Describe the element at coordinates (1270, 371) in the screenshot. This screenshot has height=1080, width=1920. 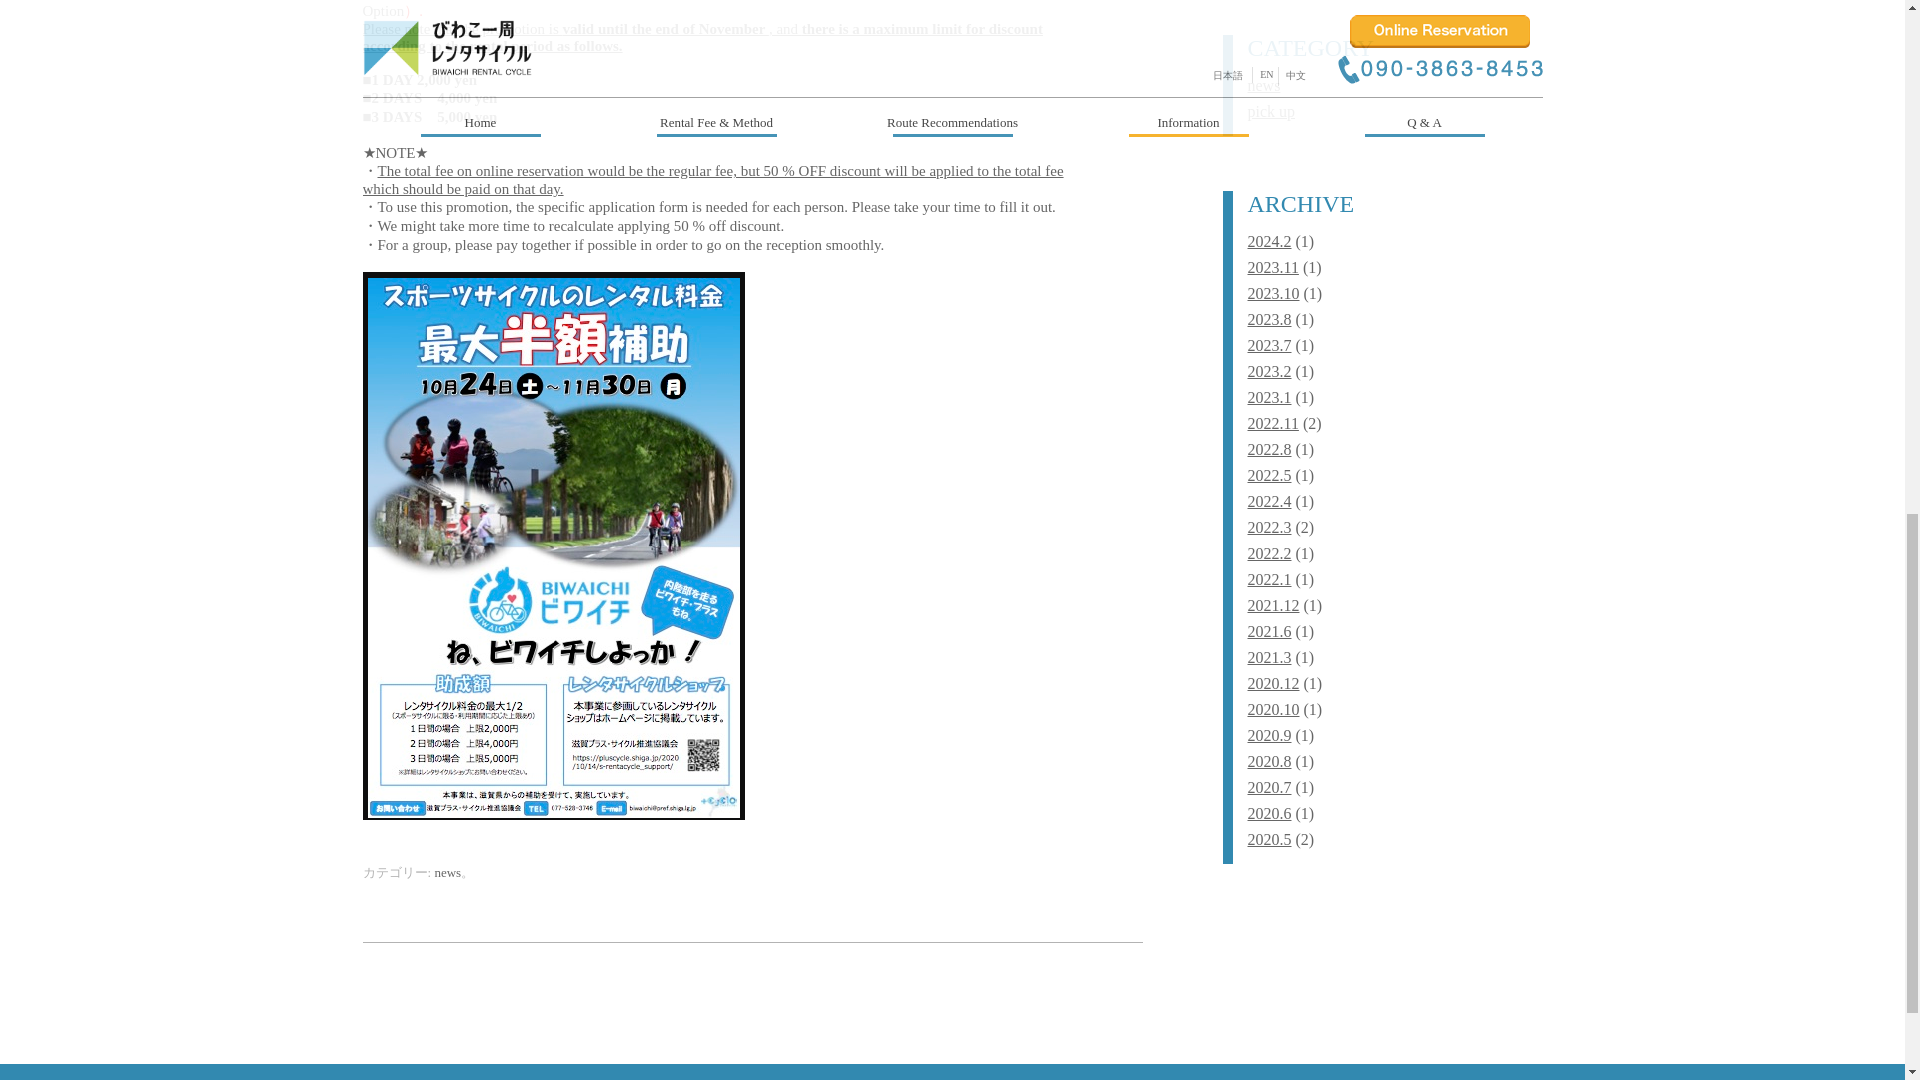
I see `2023.2` at that location.